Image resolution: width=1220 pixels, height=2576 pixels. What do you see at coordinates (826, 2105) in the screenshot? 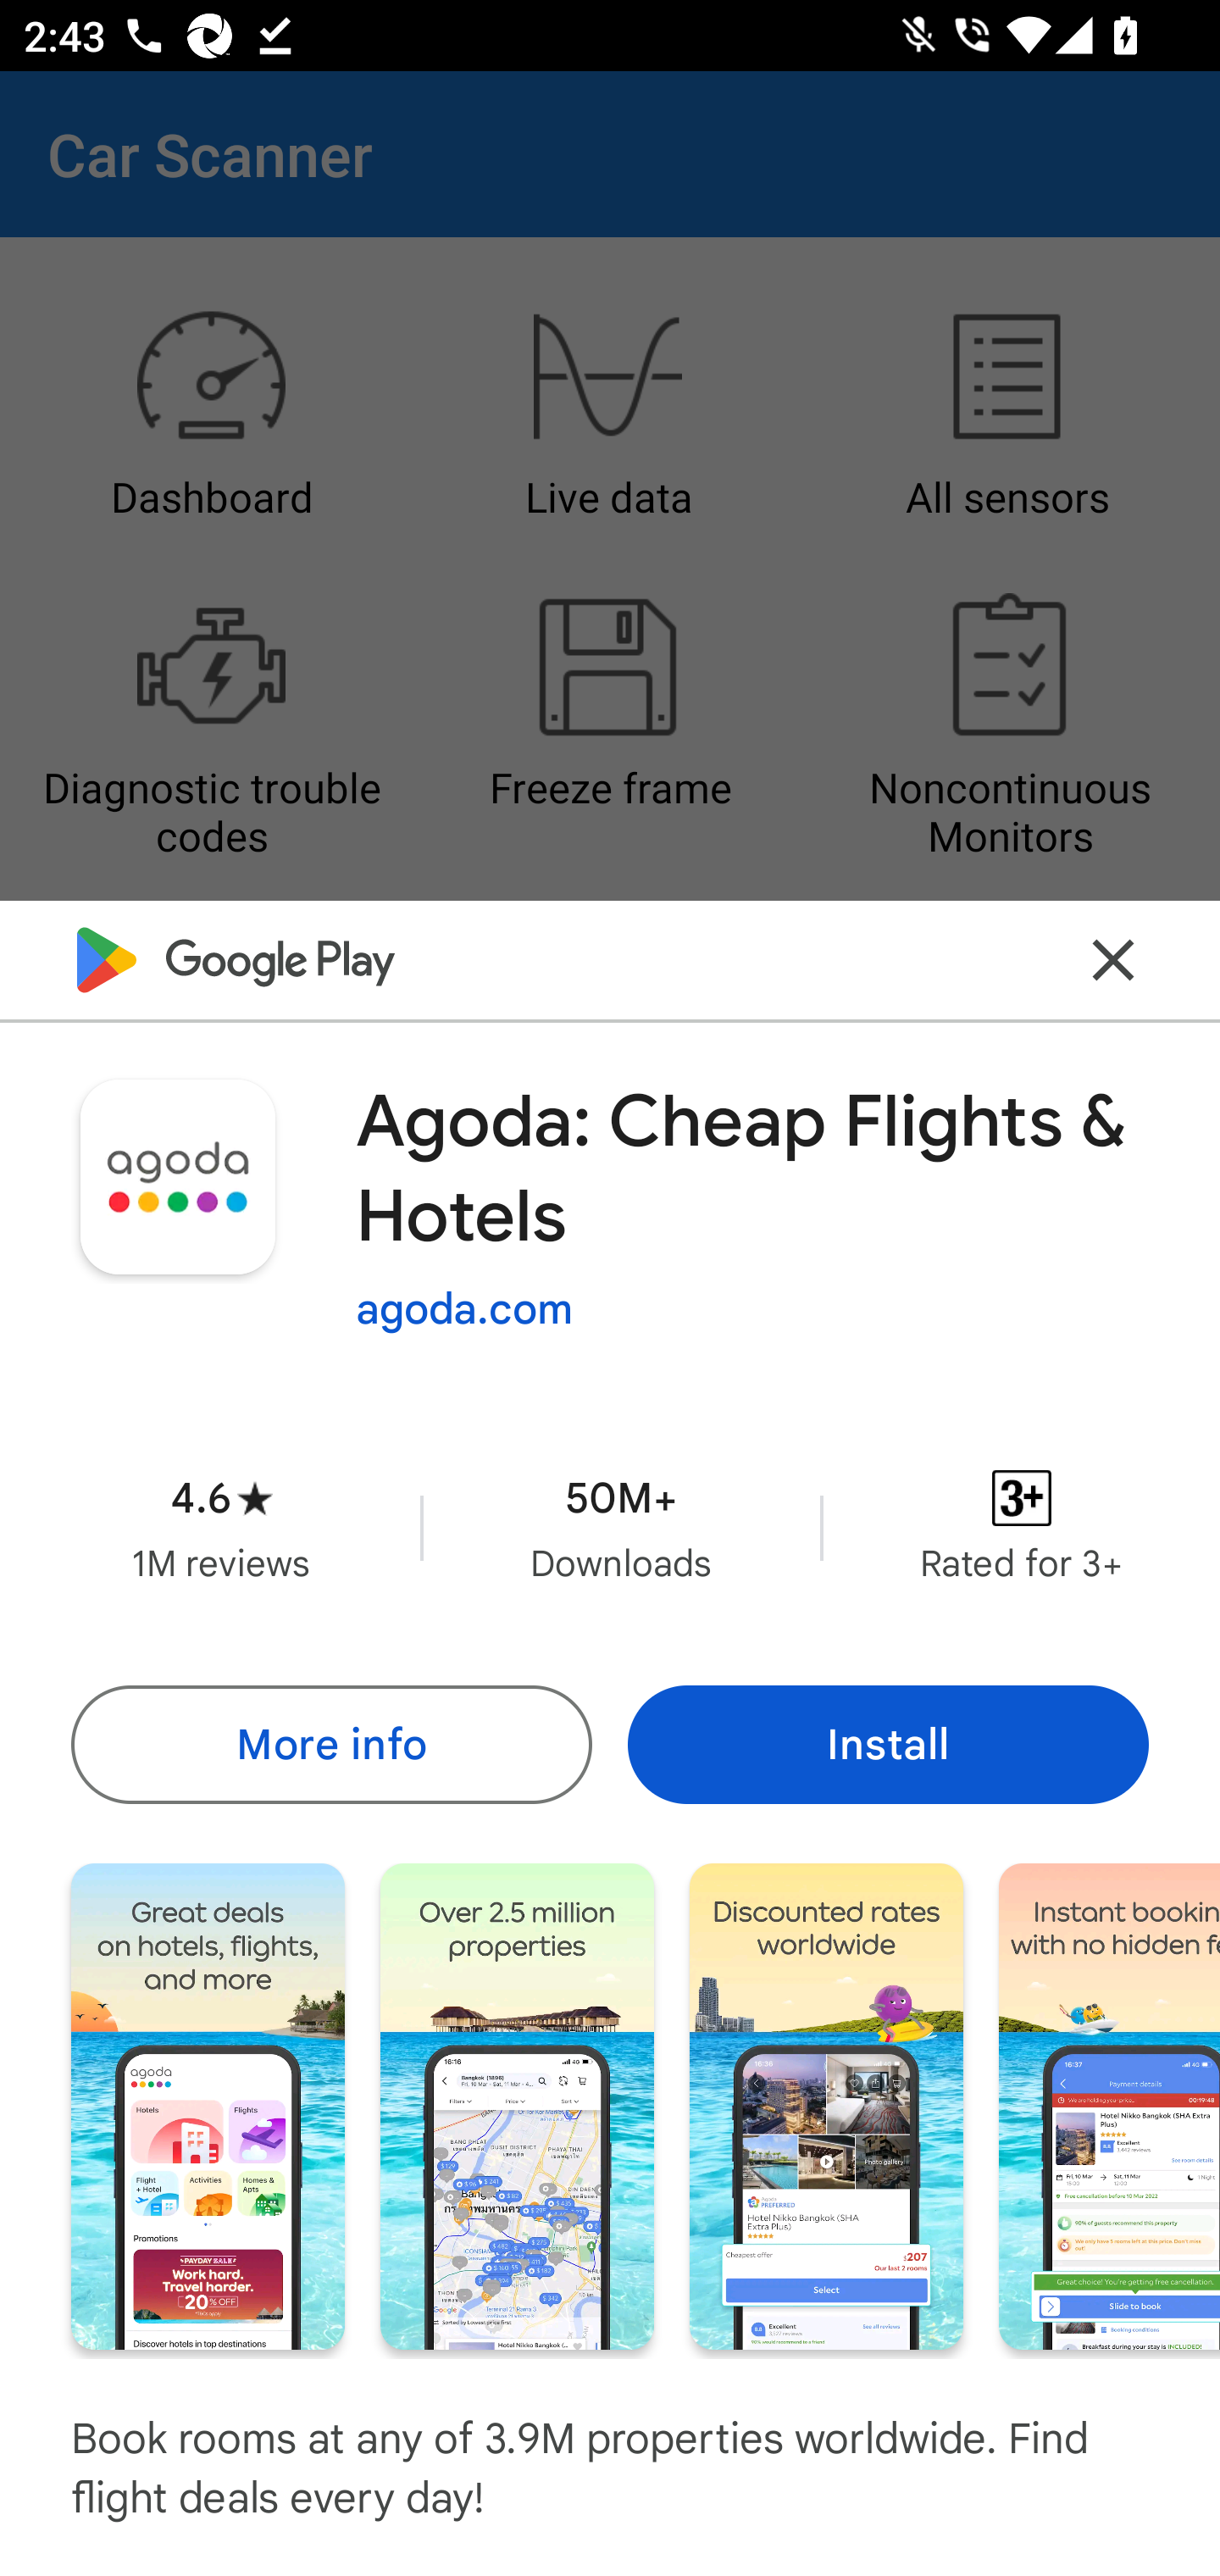
I see `Screenshot "3" of "8"` at bounding box center [826, 2105].